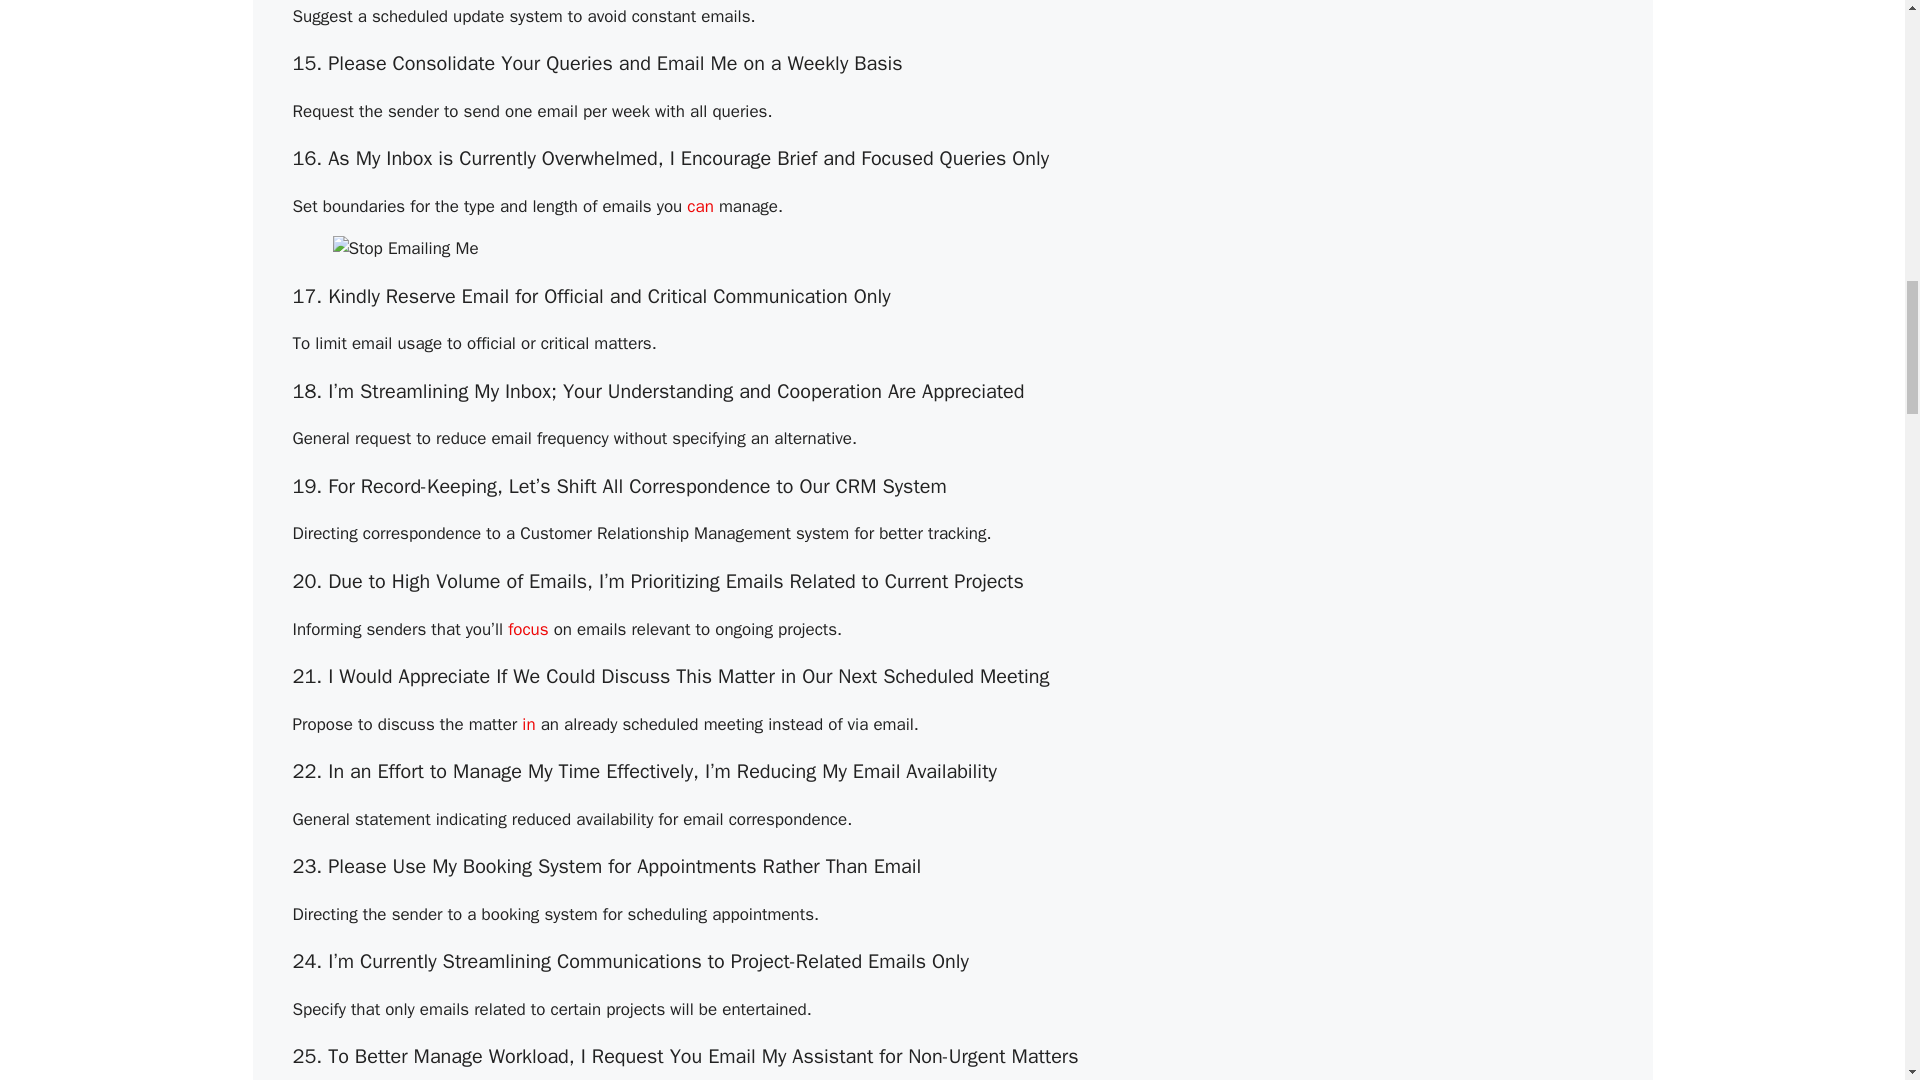  Describe the element at coordinates (700, 206) in the screenshot. I see `can` at that location.